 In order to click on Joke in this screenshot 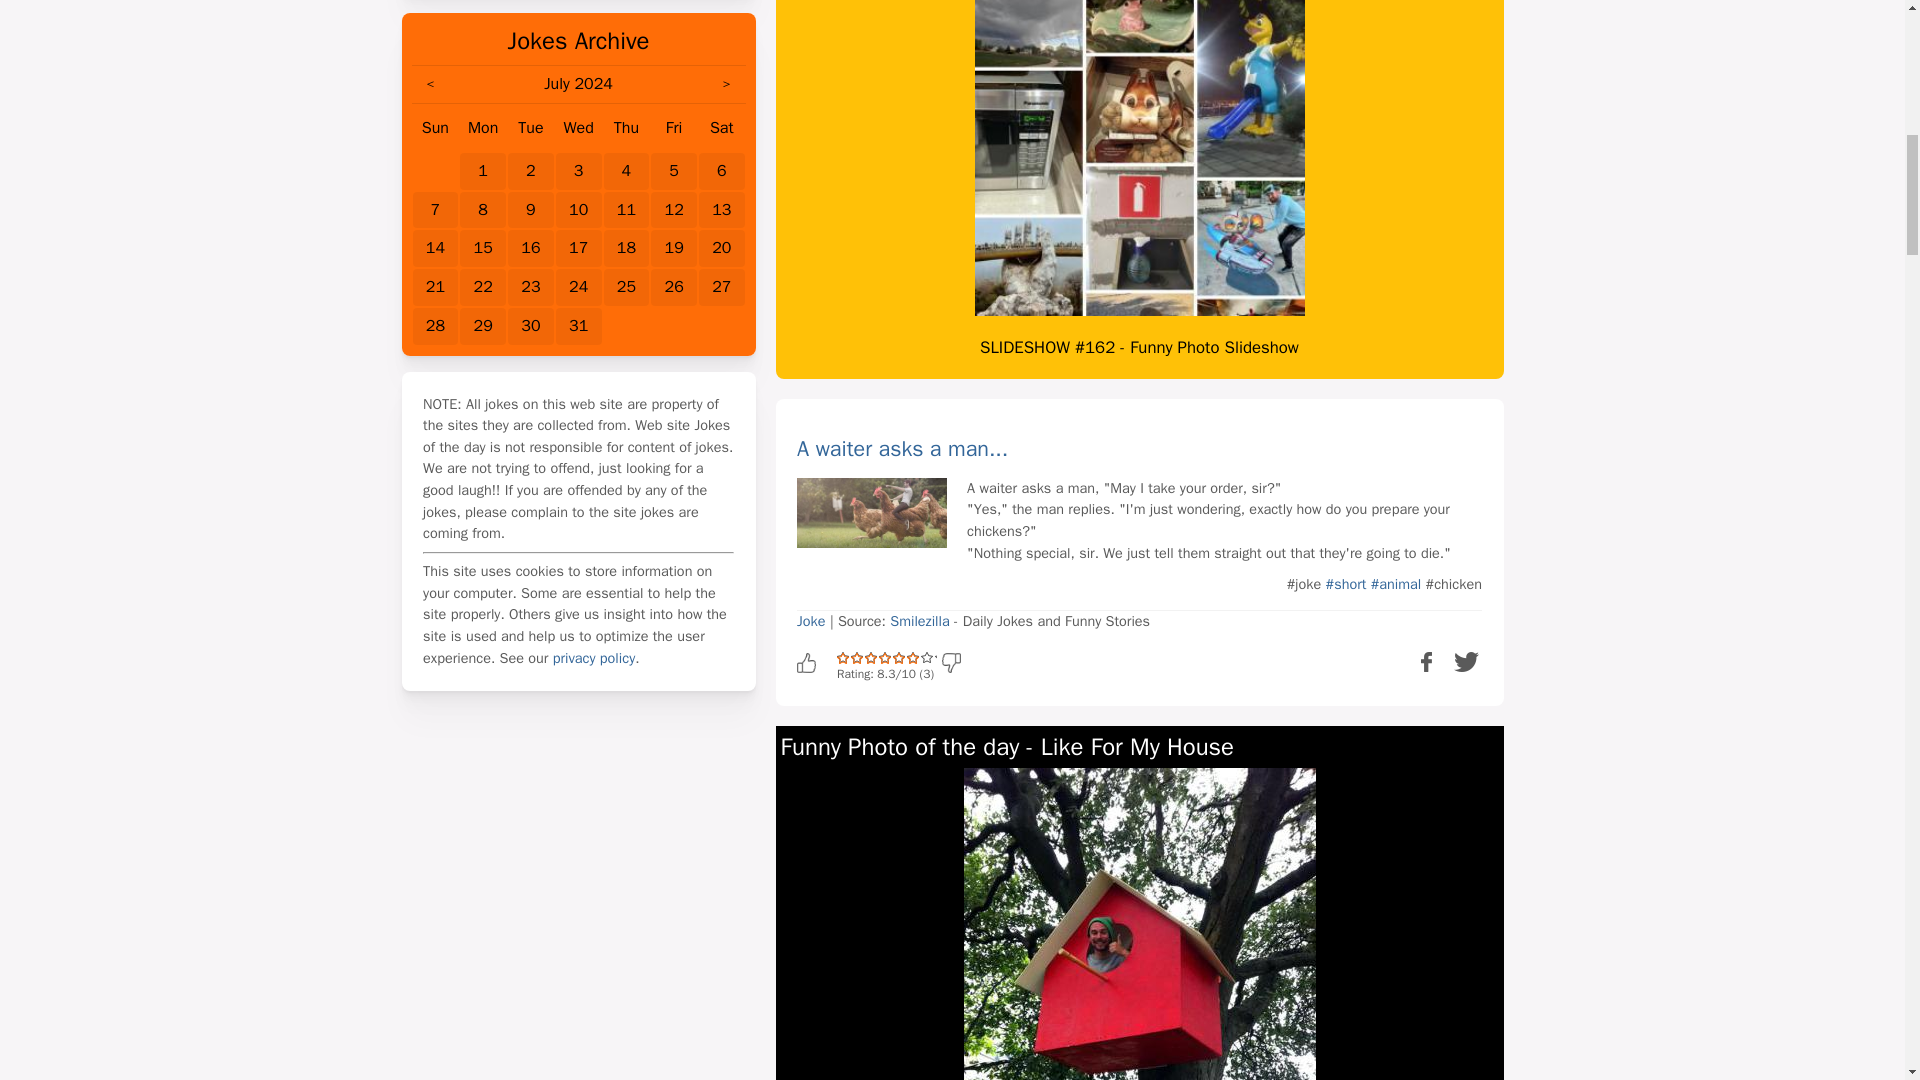, I will do `click(810, 620)`.